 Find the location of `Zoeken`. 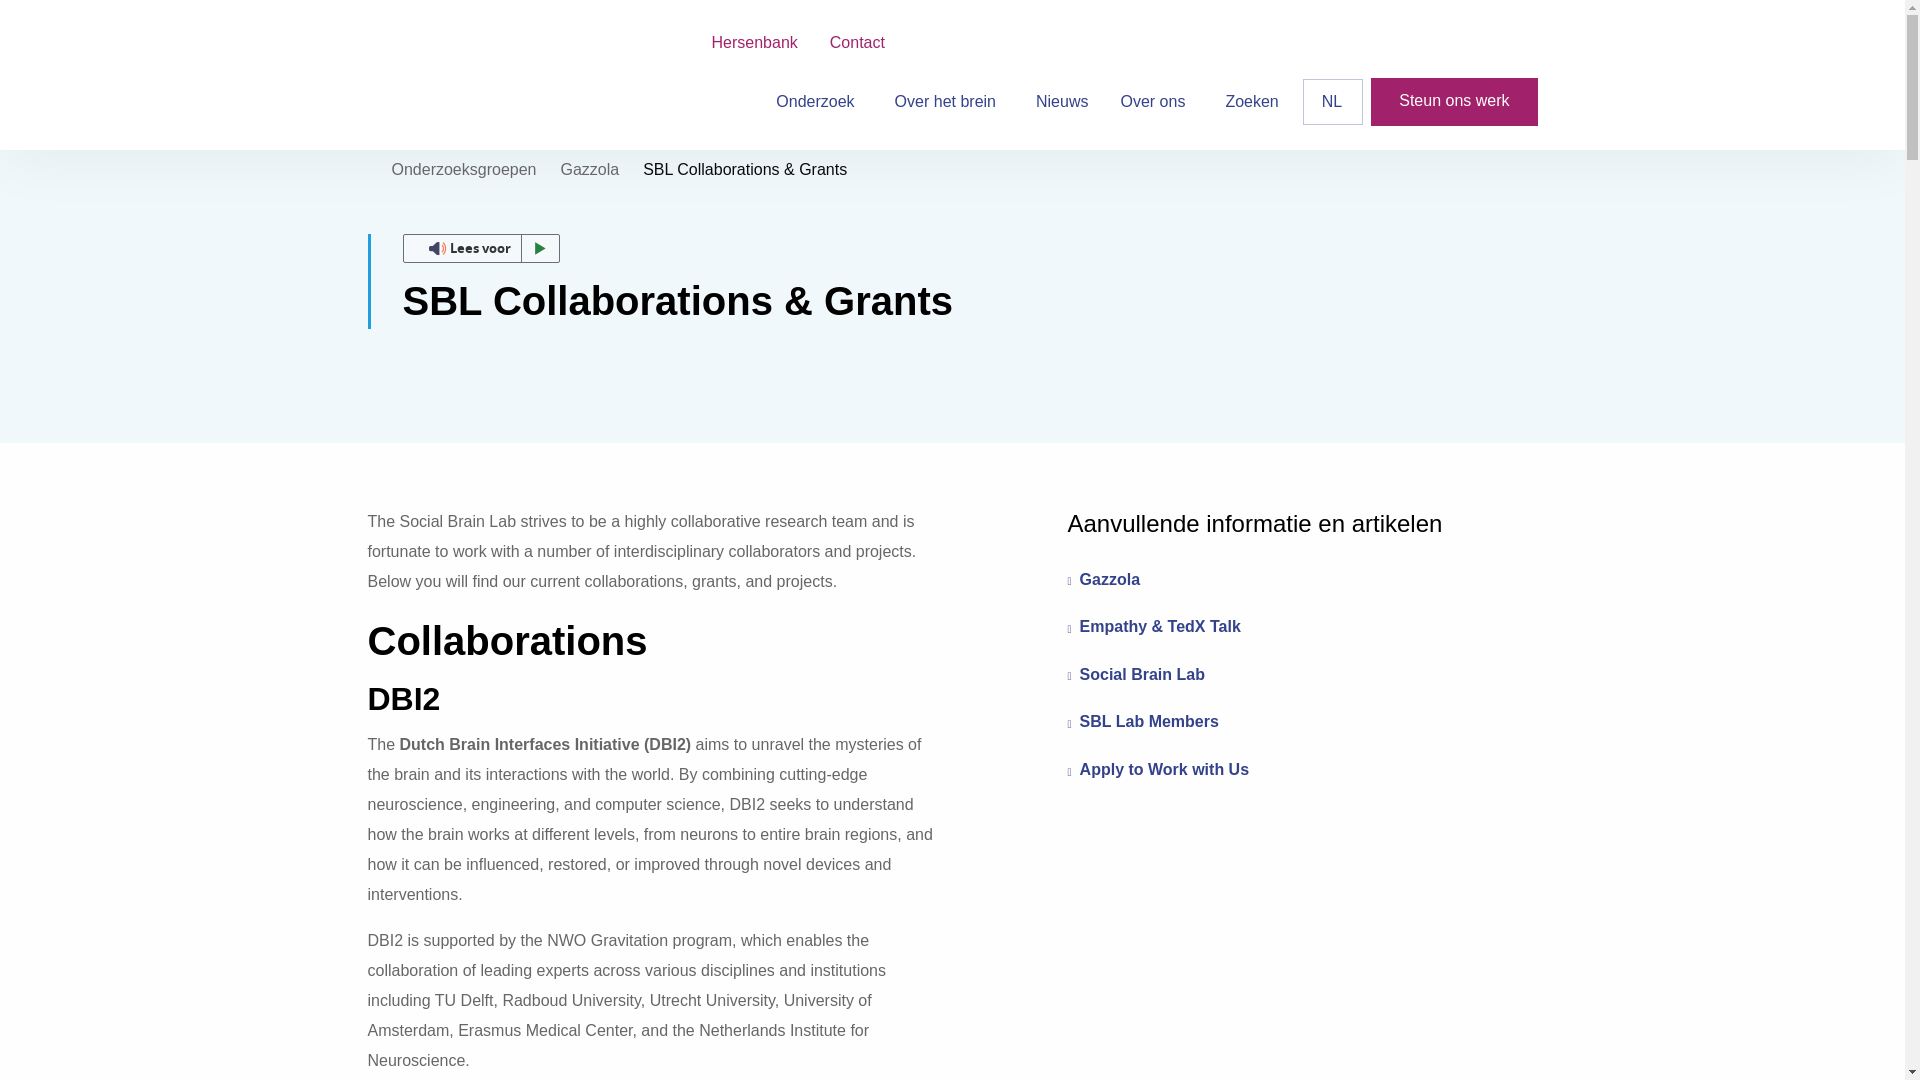

Zoeken is located at coordinates (1252, 102).